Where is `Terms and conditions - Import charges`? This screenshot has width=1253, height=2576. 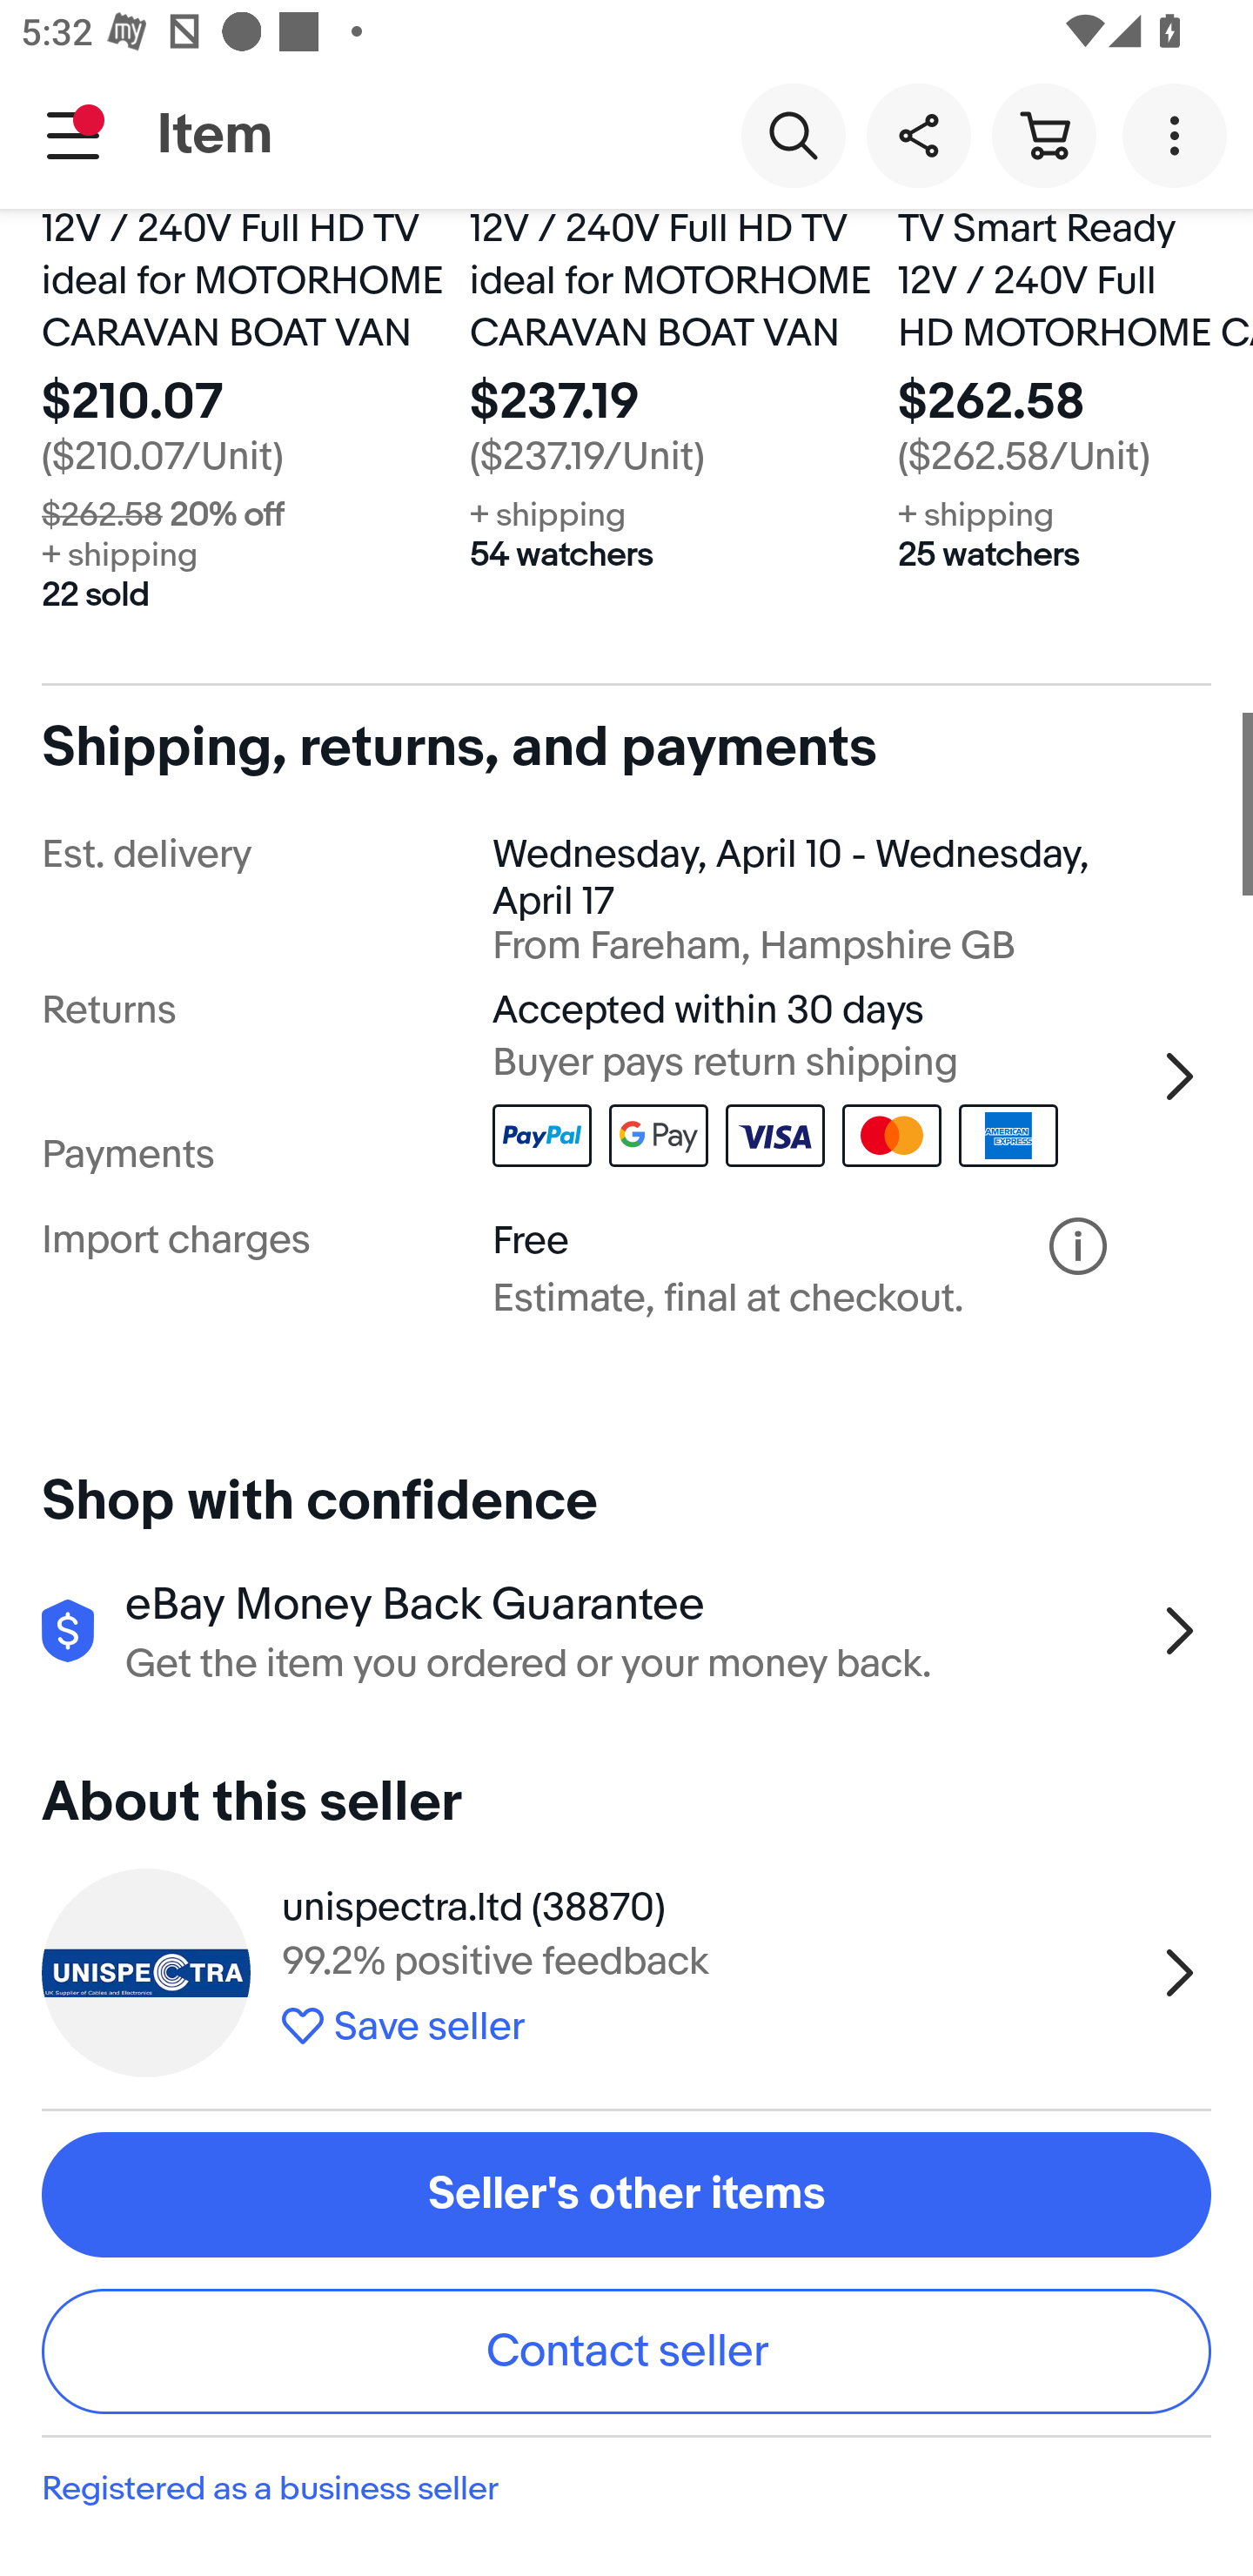 Terms and conditions - Import charges is located at coordinates (1077, 1246).